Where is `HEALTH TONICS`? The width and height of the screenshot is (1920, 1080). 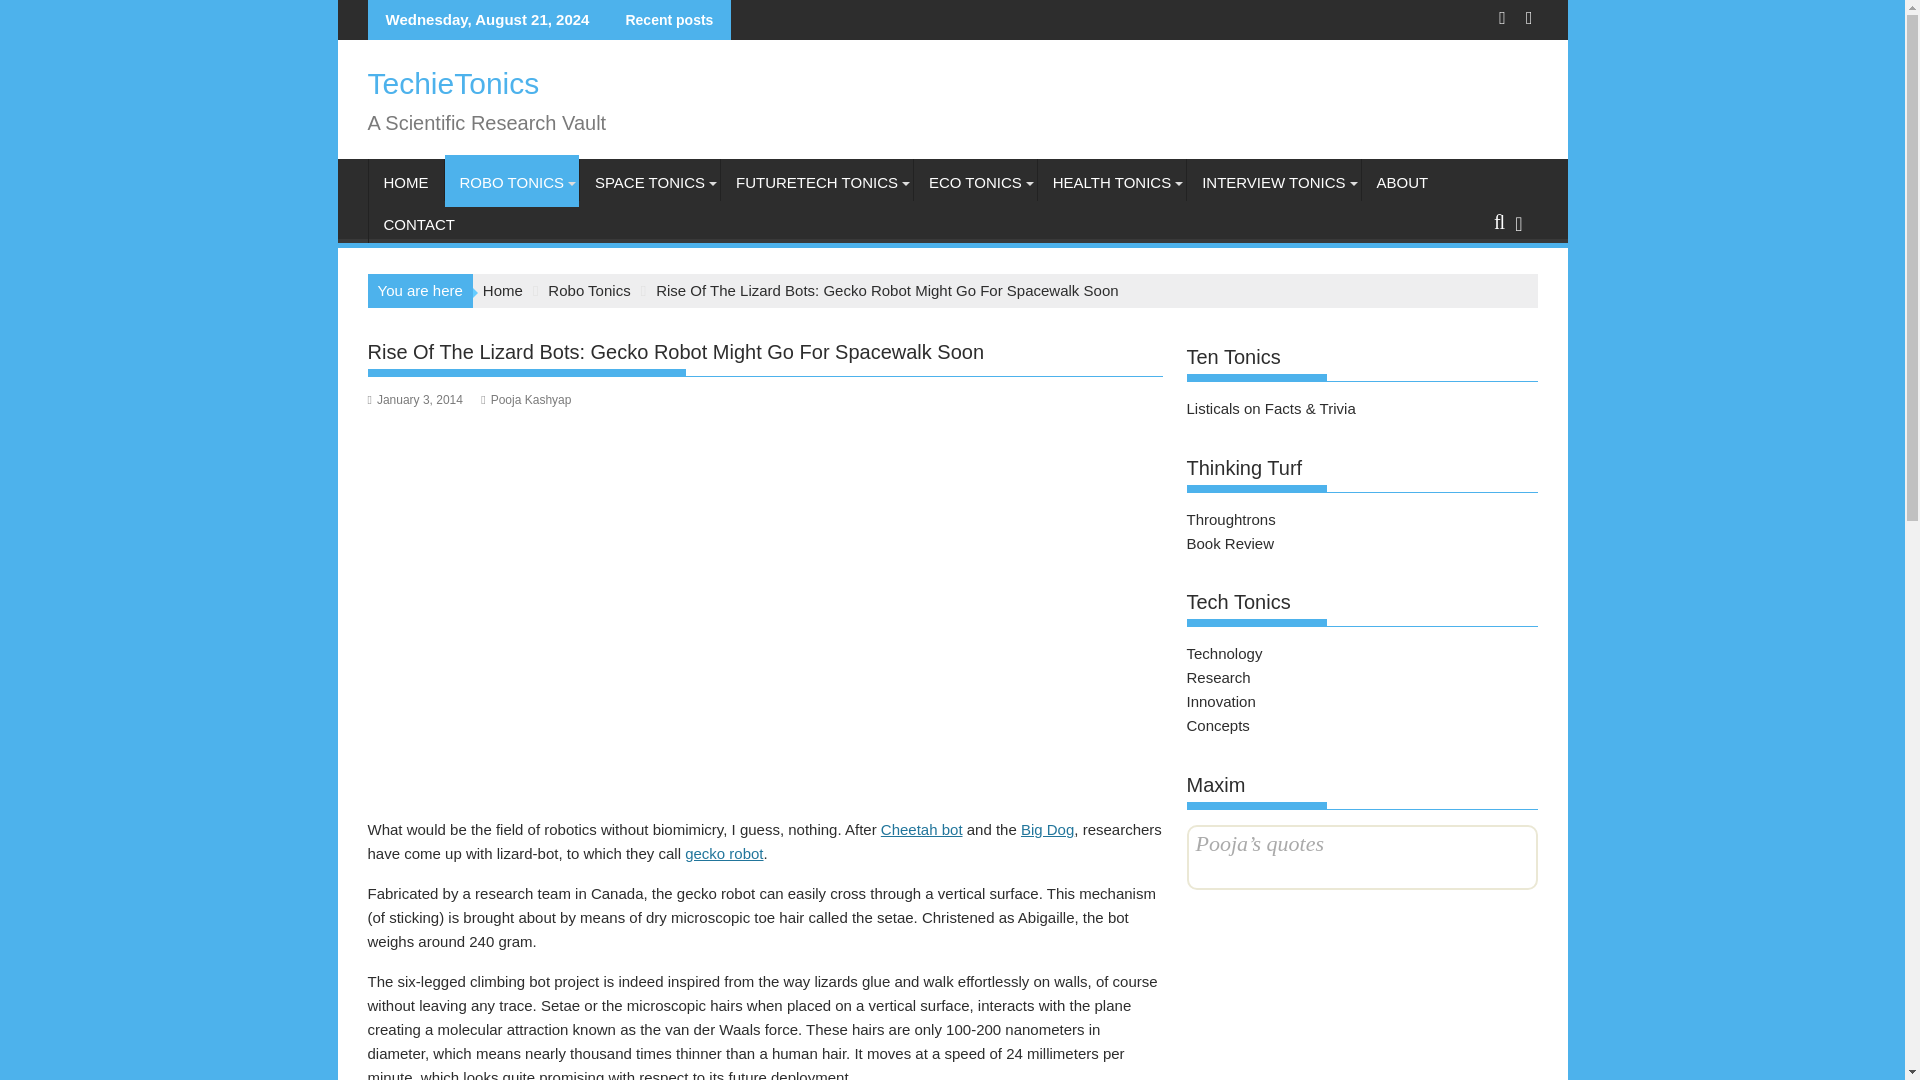 HEALTH TONICS is located at coordinates (1112, 182).